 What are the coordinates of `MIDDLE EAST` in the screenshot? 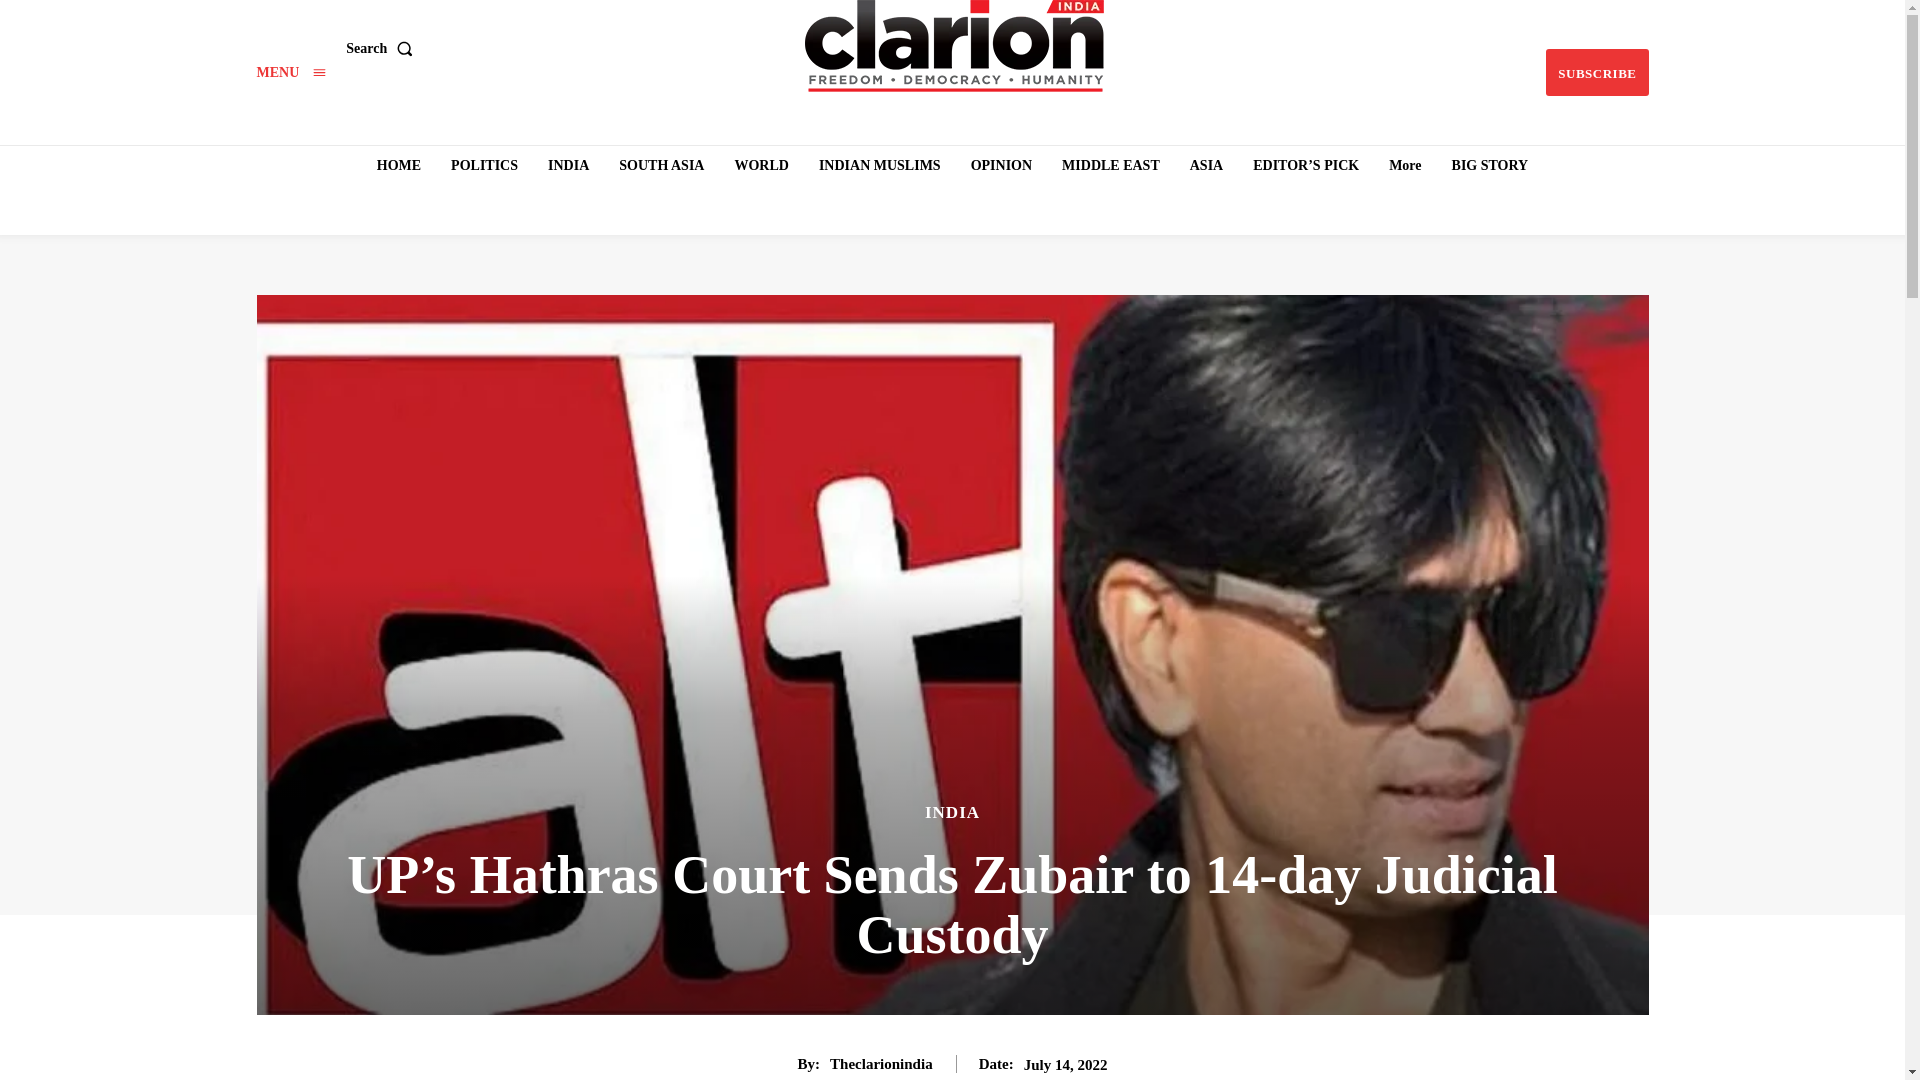 It's located at (1110, 165).